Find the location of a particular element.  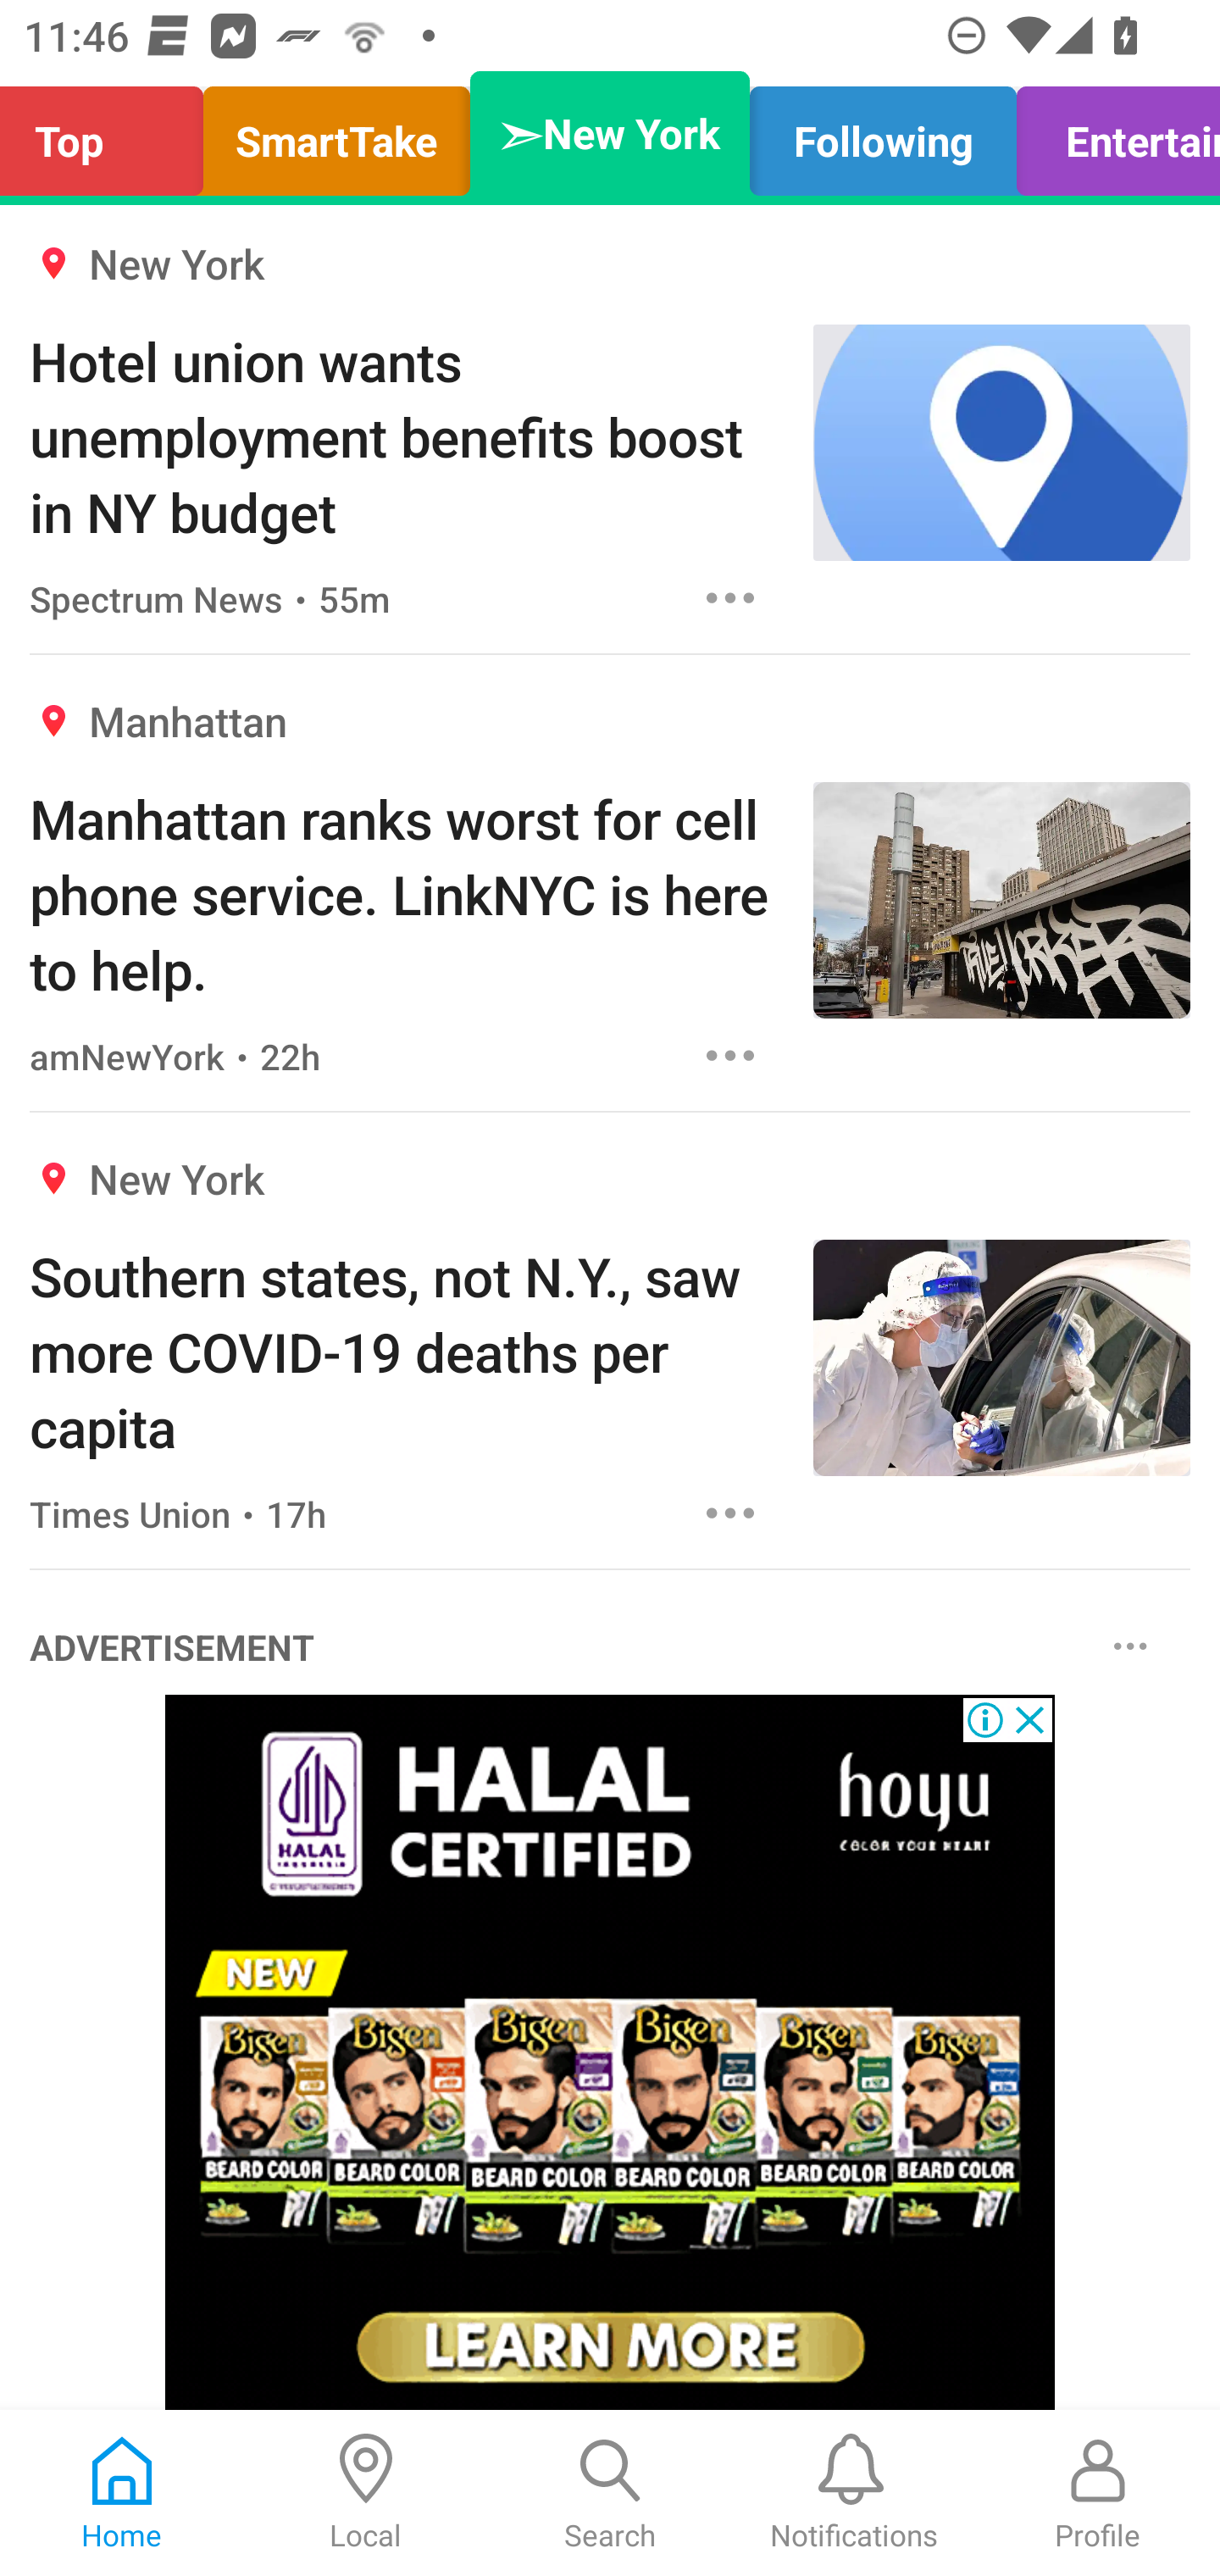

Notifications is located at coordinates (854, 2493).